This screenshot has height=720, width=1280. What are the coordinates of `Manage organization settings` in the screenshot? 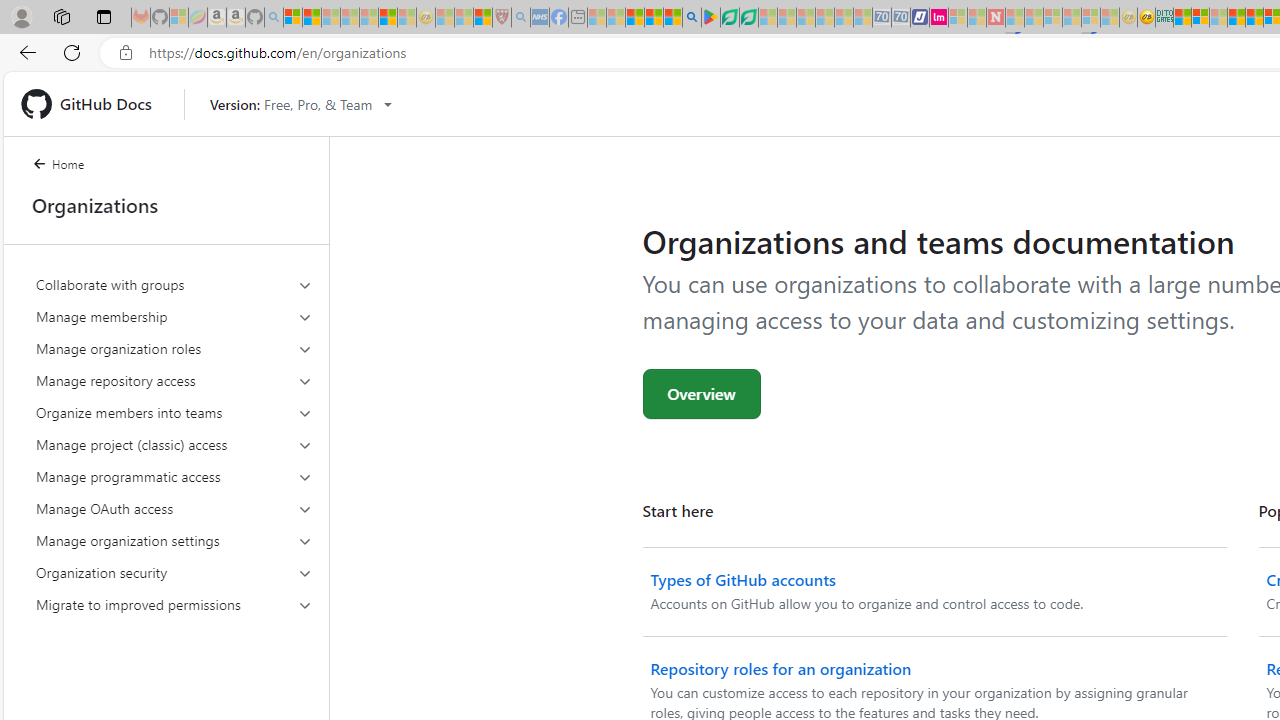 It's located at (174, 540).